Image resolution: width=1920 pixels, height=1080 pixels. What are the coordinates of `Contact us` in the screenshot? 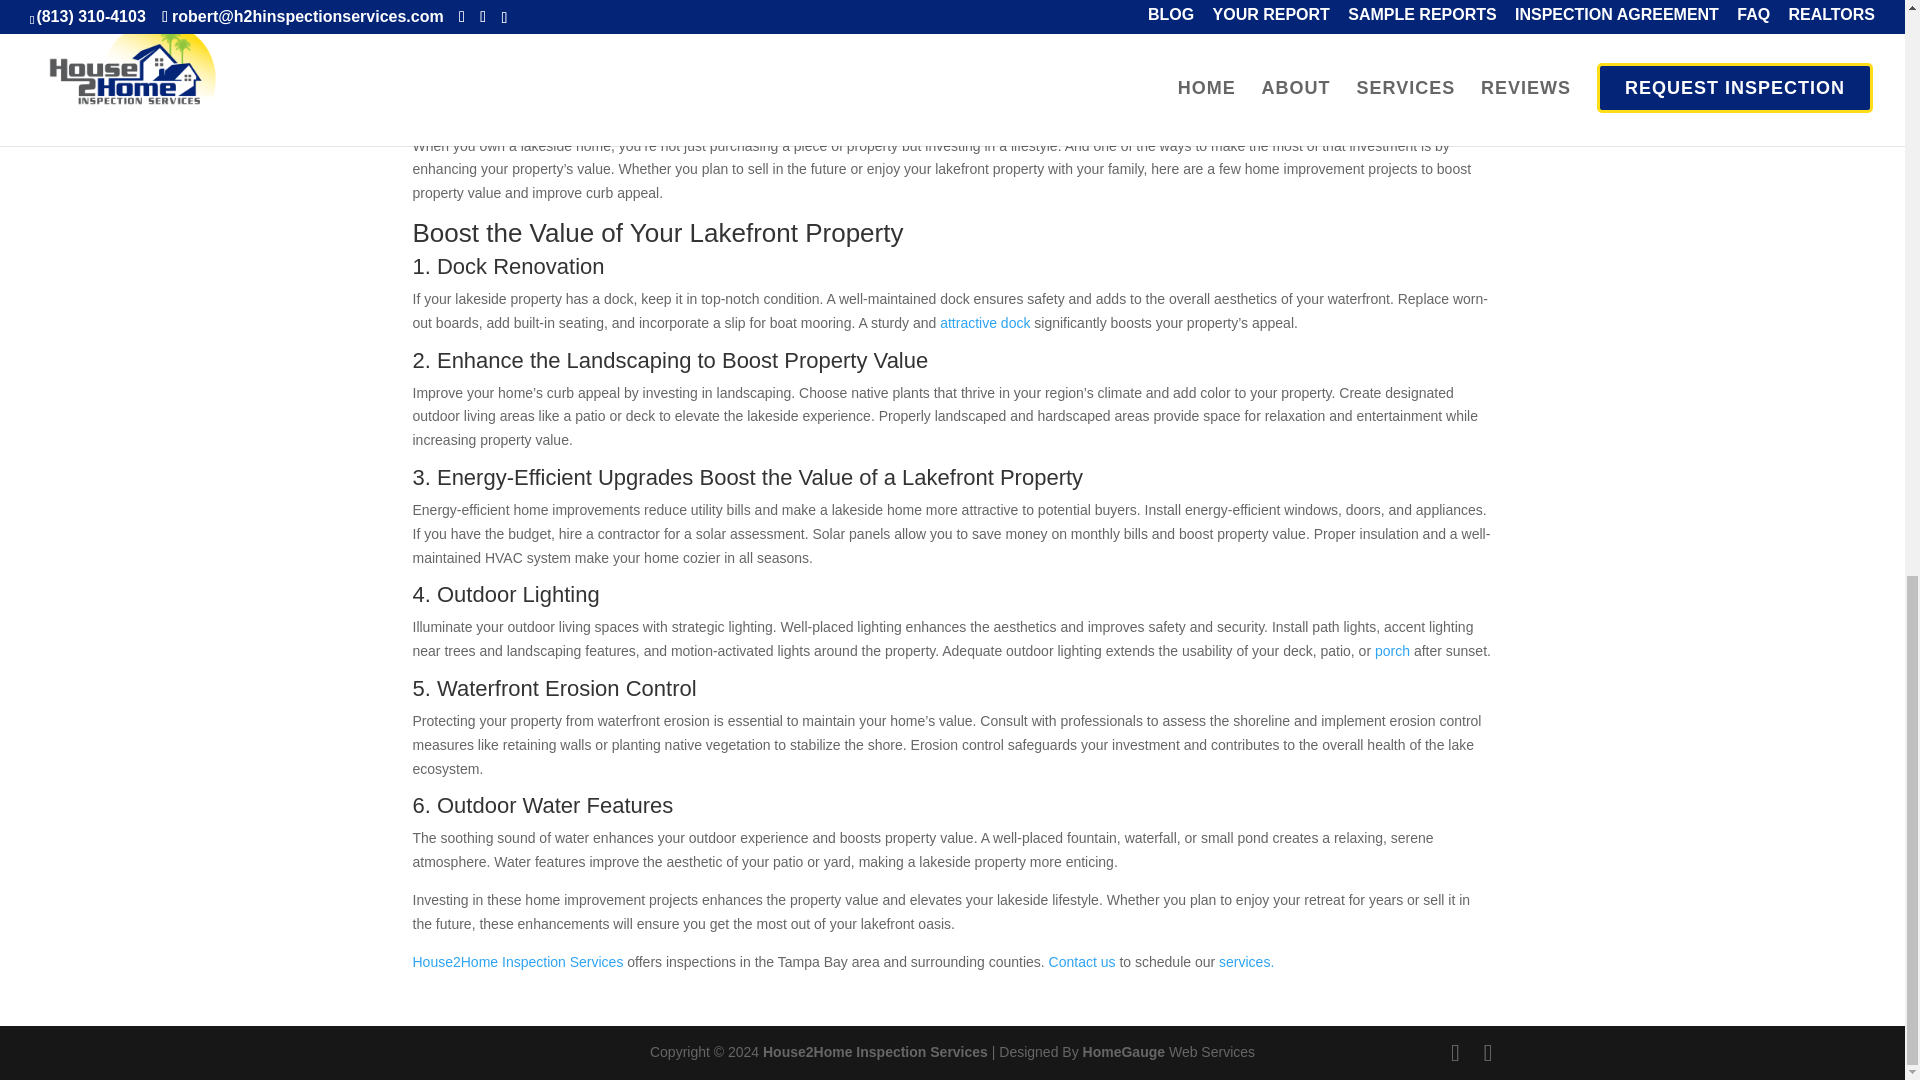 It's located at (1082, 961).